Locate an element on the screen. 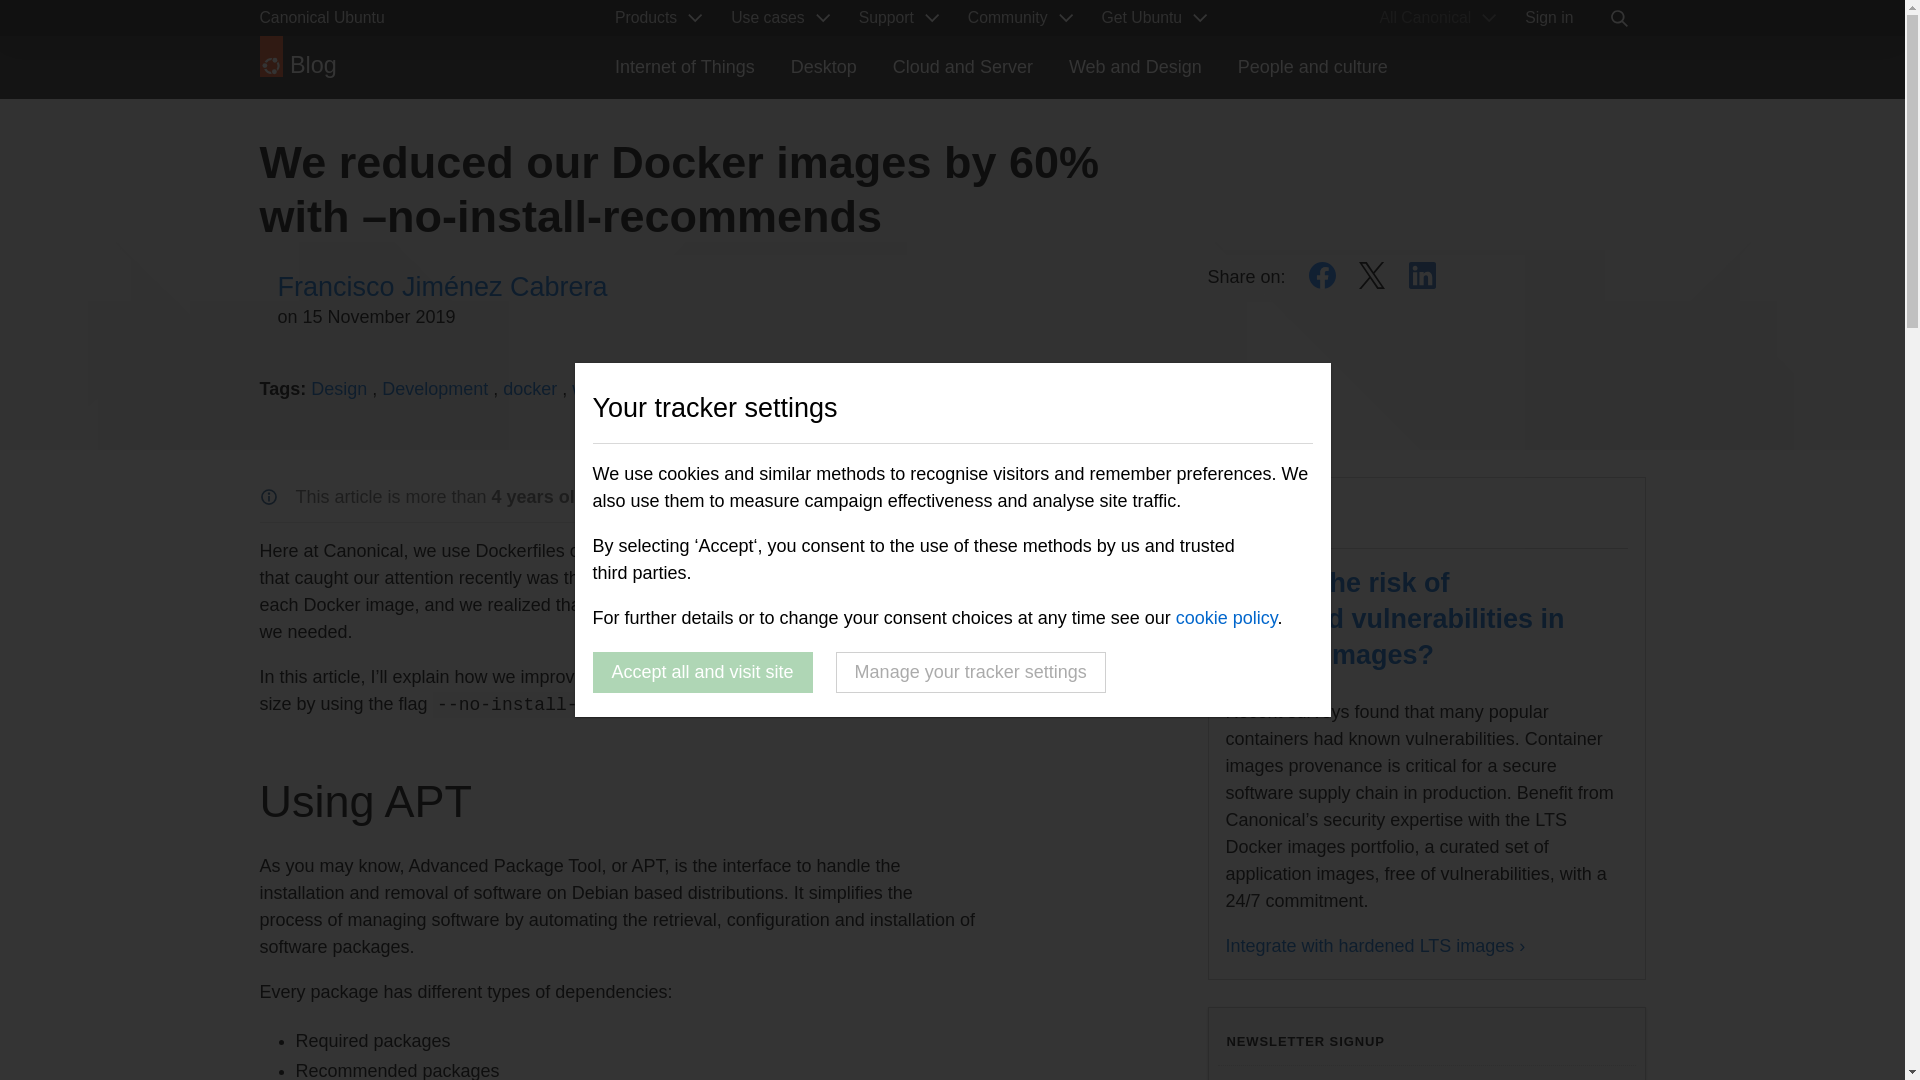 This screenshot has width=1920, height=1080. Use cases is located at coordinates (776, 18).